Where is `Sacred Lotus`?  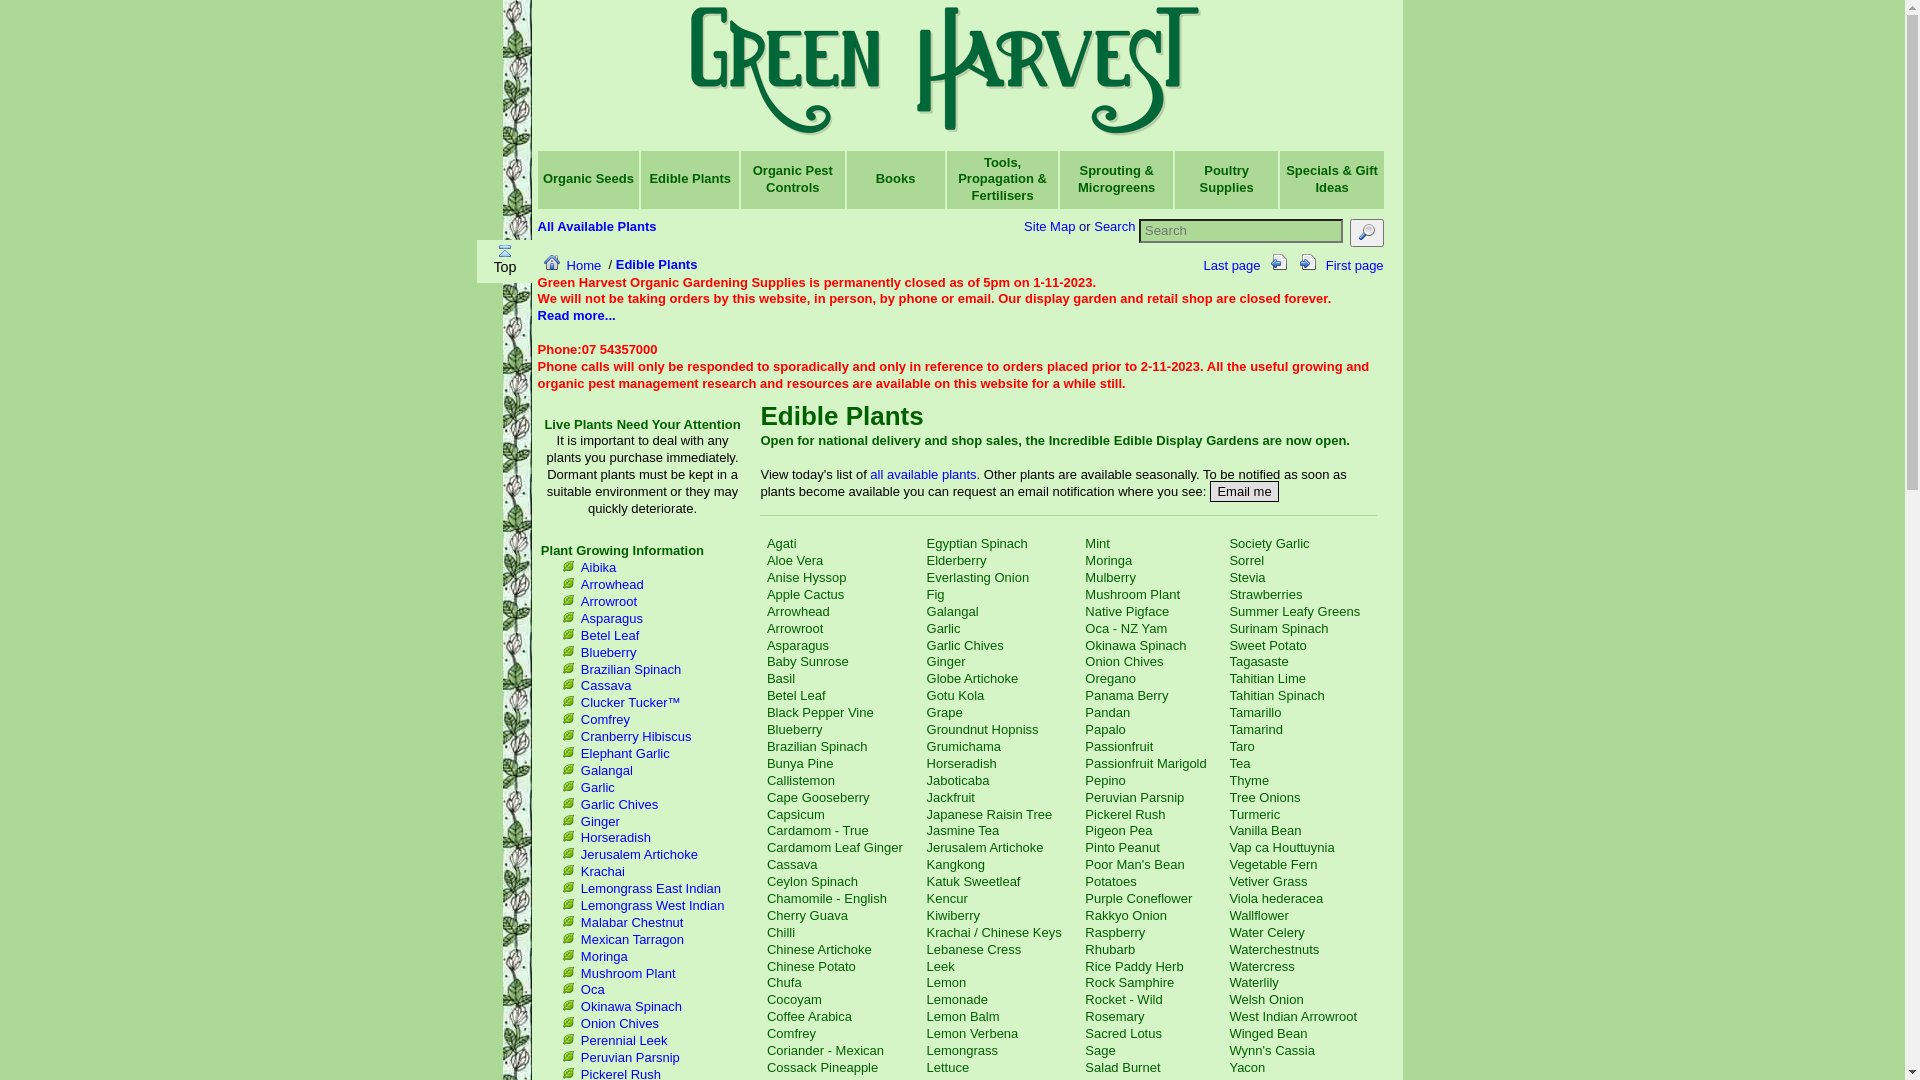
Sacred Lotus is located at coordinates (1124, 1034).